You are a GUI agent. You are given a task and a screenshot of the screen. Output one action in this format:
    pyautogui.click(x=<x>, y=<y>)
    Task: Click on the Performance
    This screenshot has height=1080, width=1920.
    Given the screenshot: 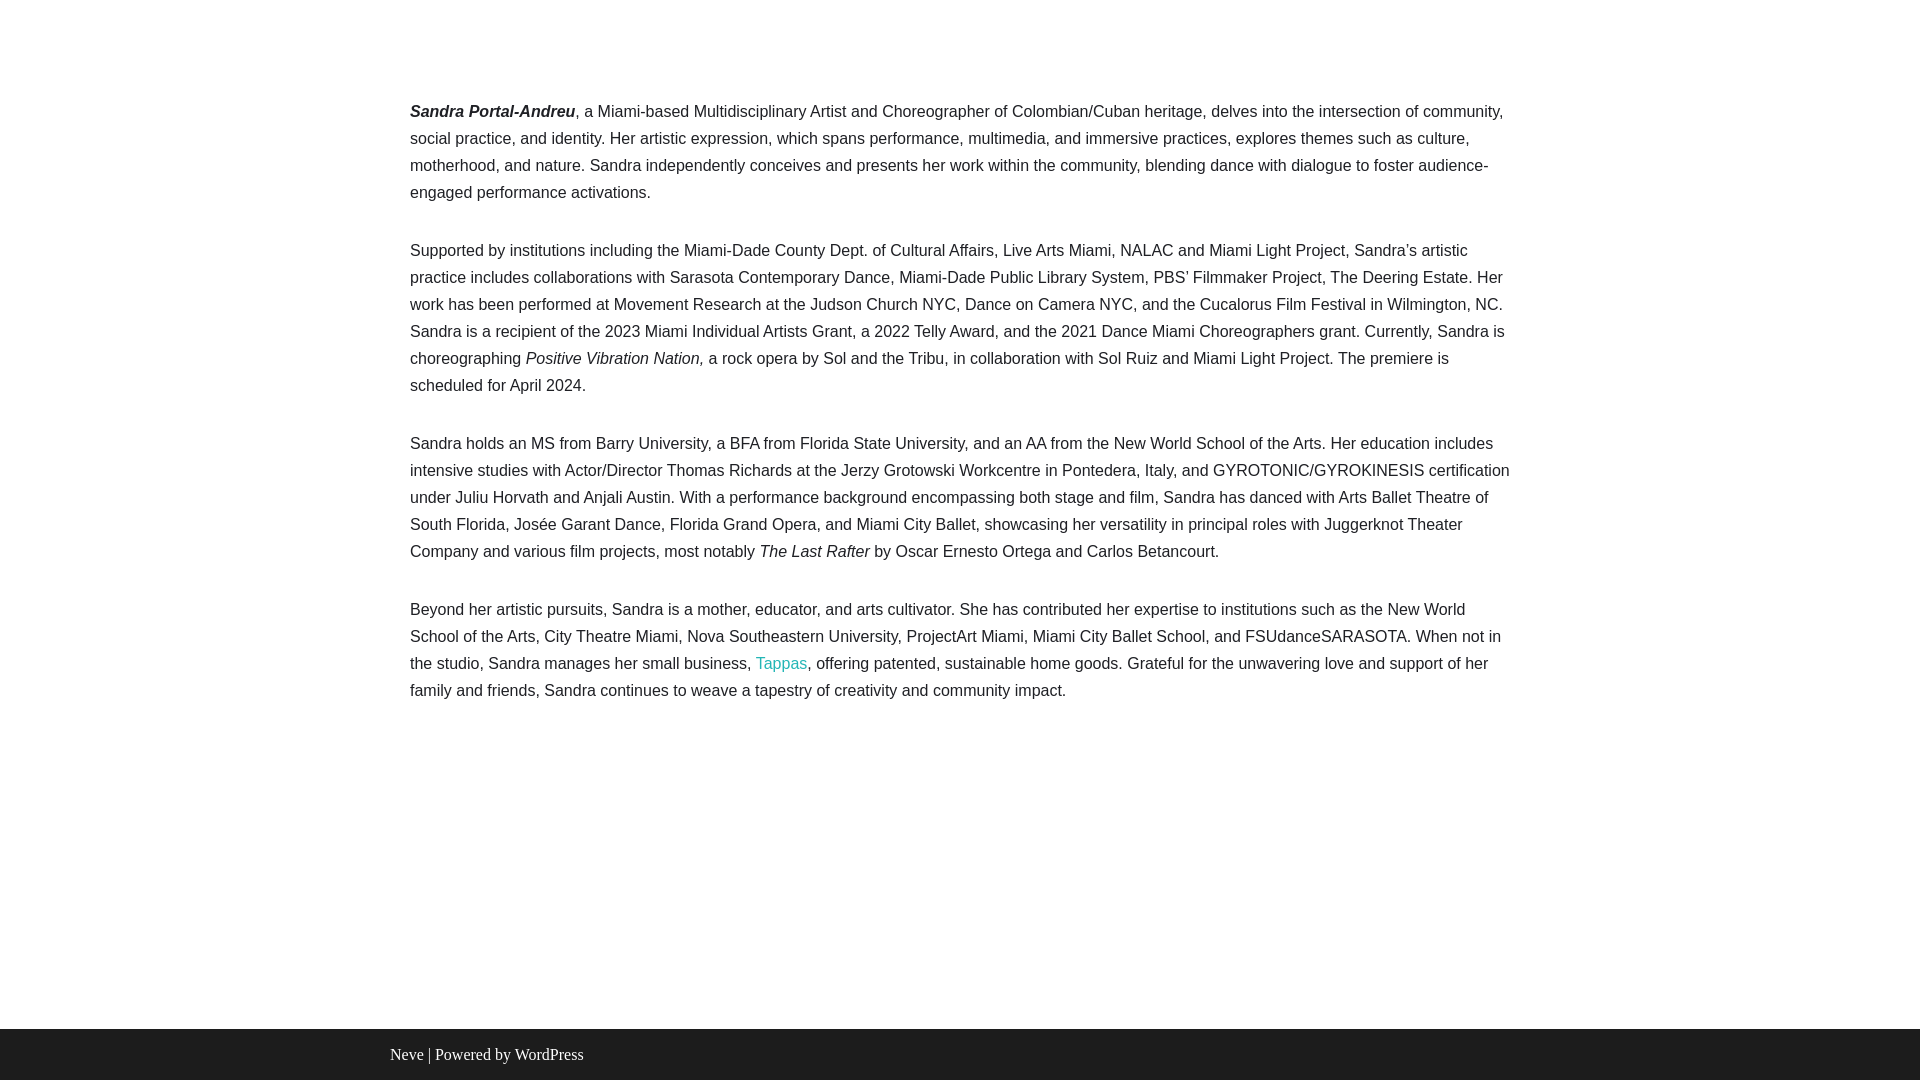 What is the action you would take?
    pyautogui.click(x=1276, y=38)
    